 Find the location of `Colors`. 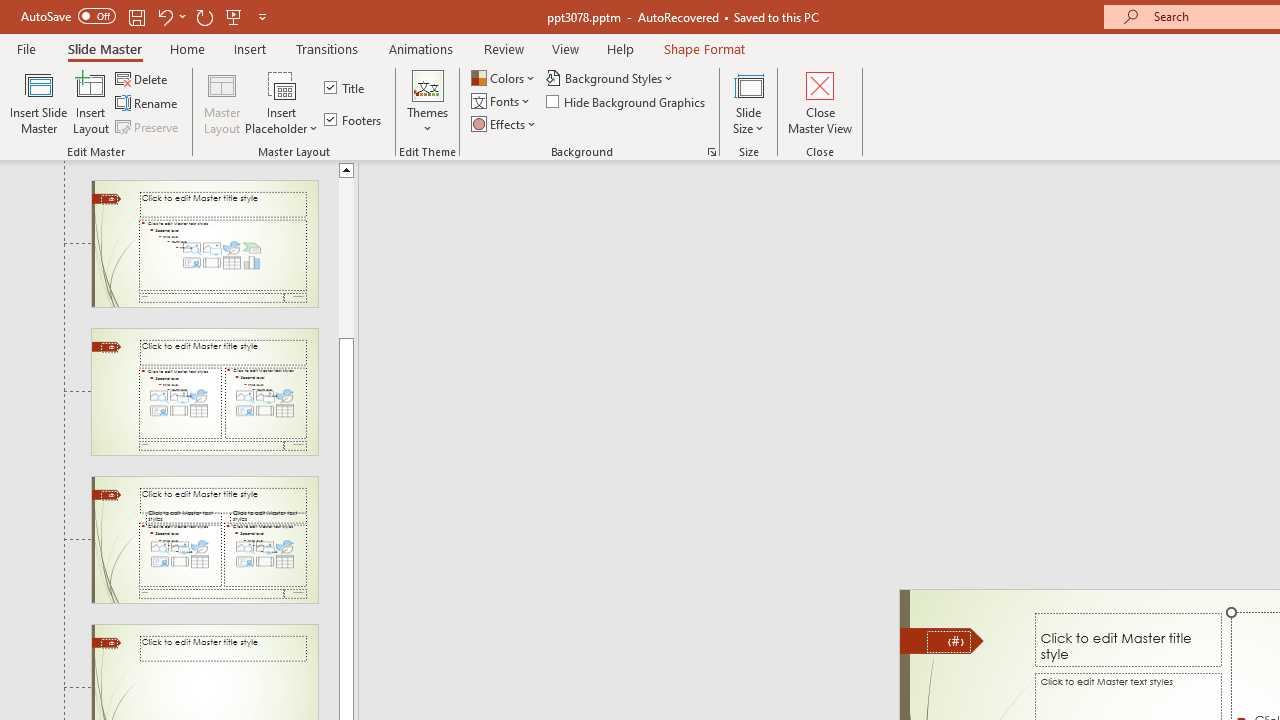

Colors is located at coordinates (504, 78).